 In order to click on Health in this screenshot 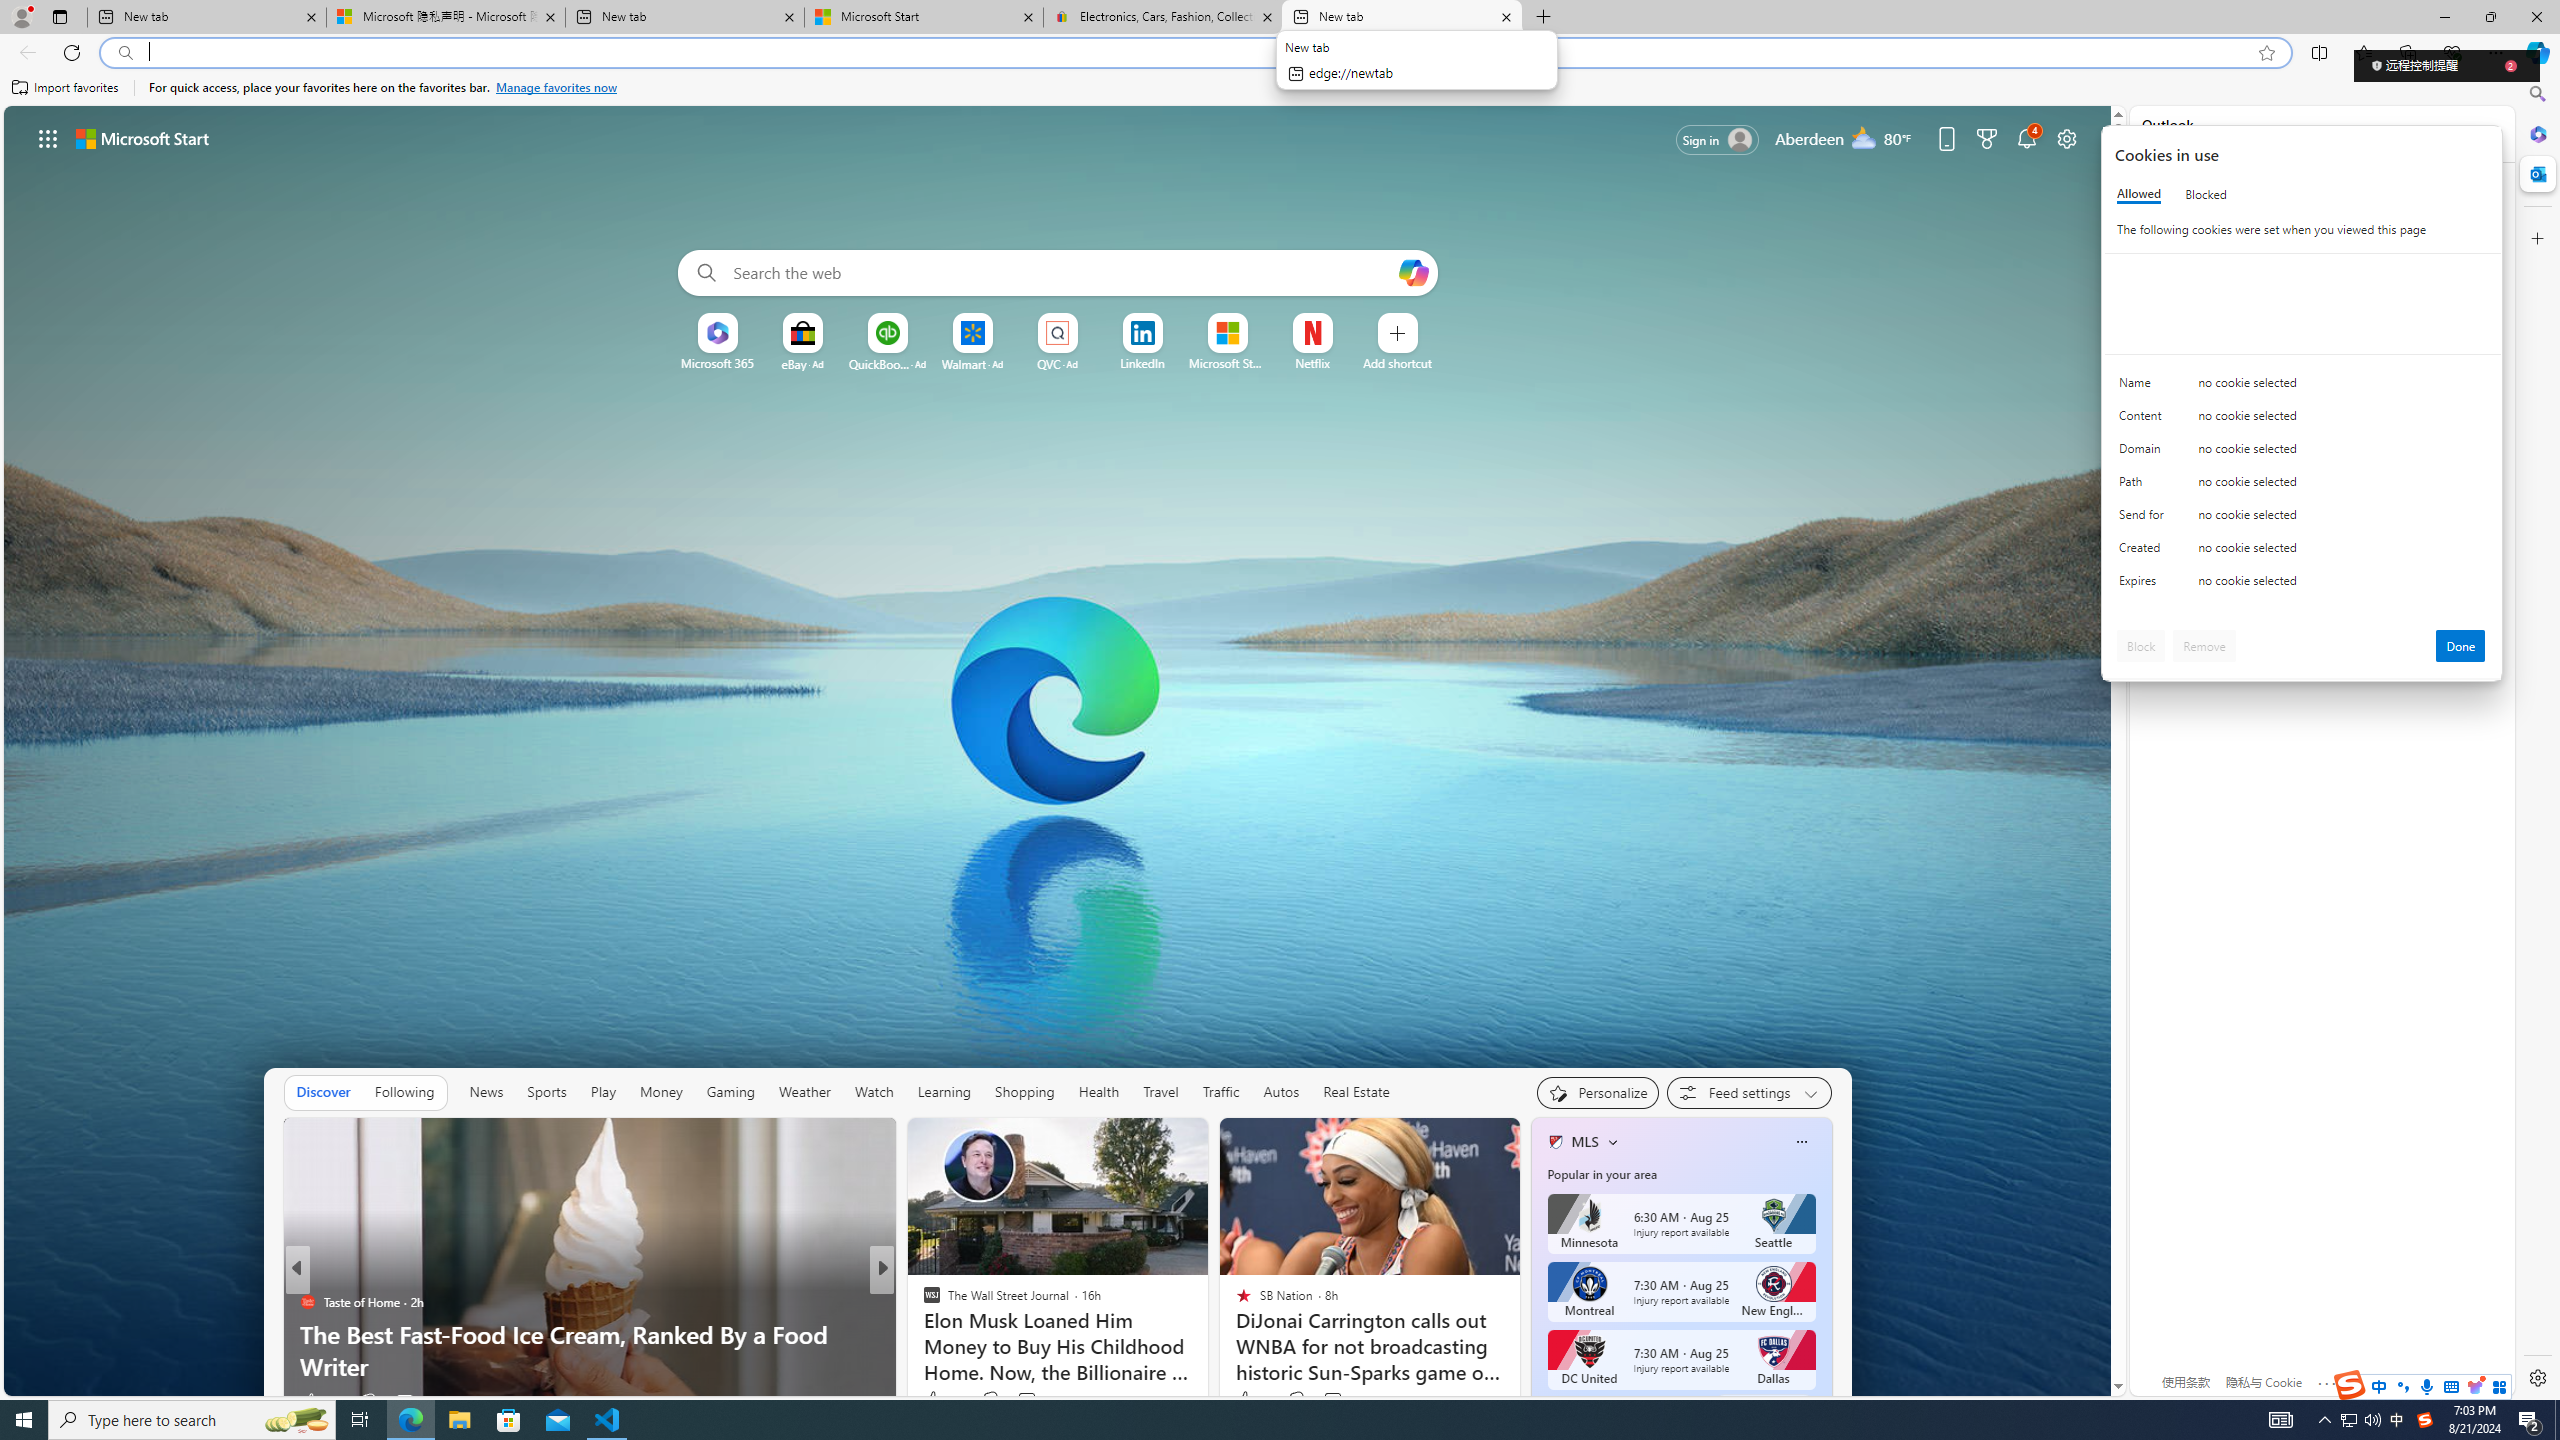, I will do `click(1098, 1092)`.